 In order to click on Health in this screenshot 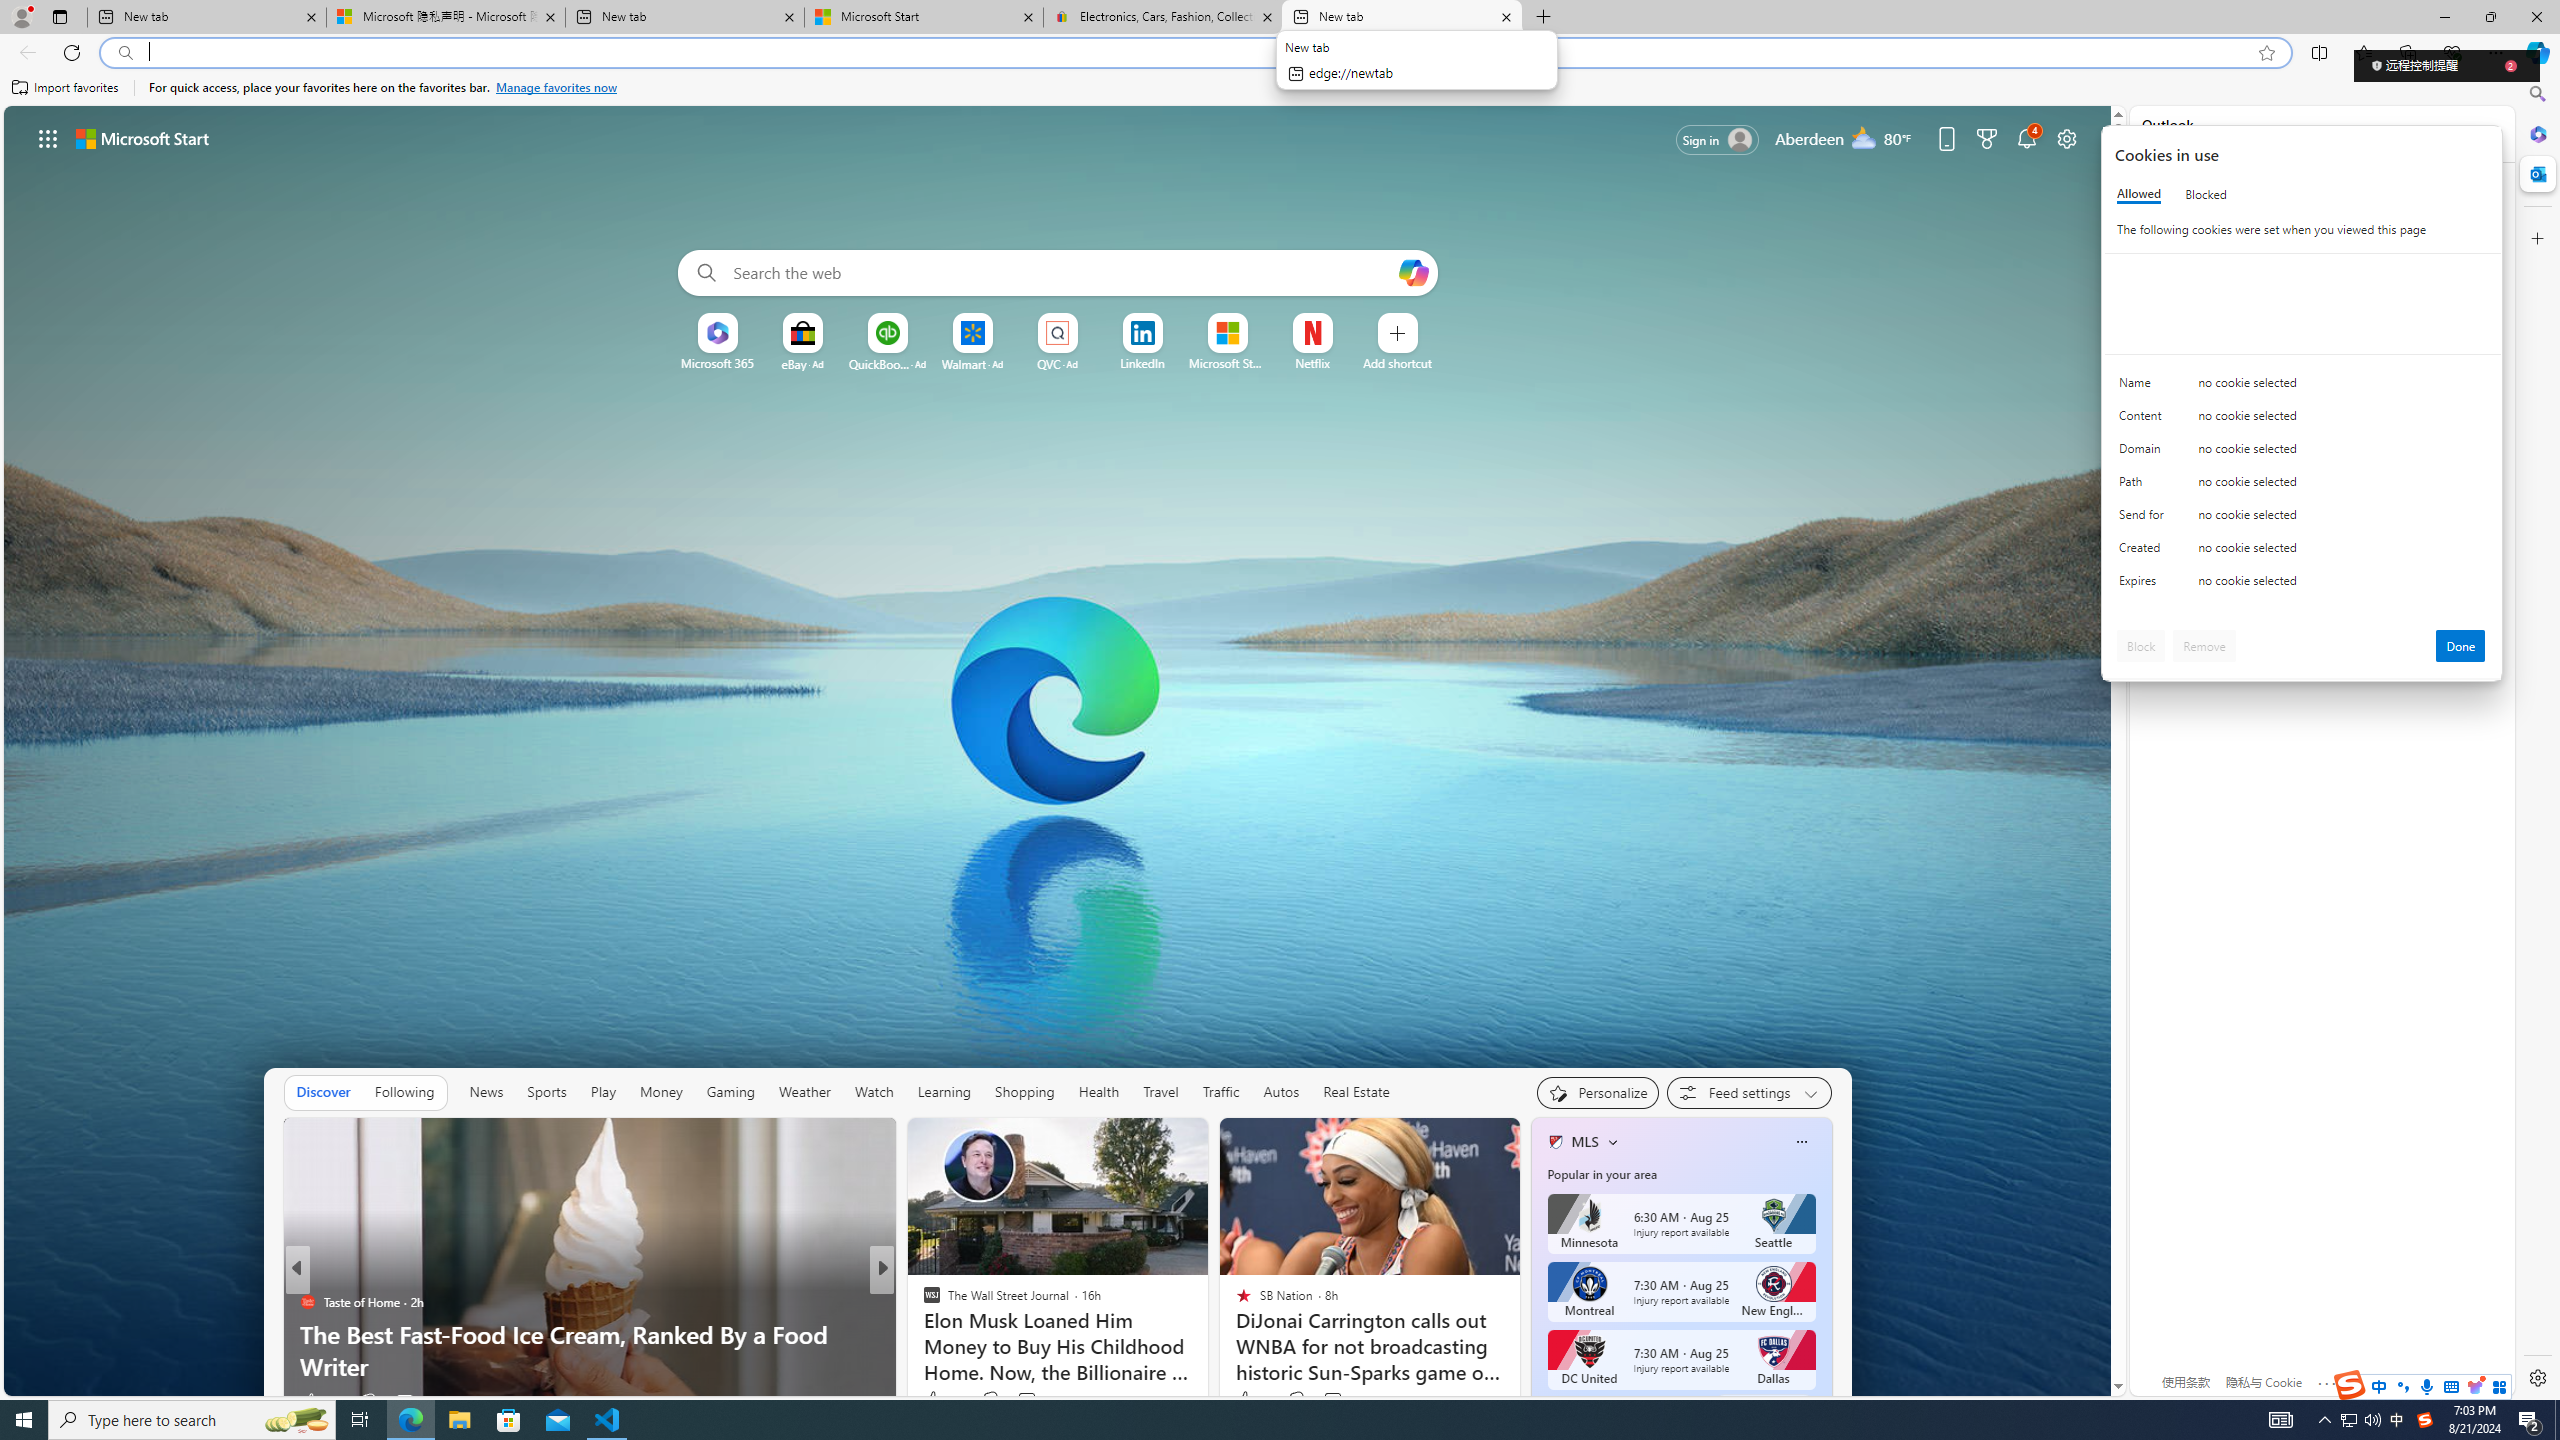, I will do `click(1098, 1092)`.